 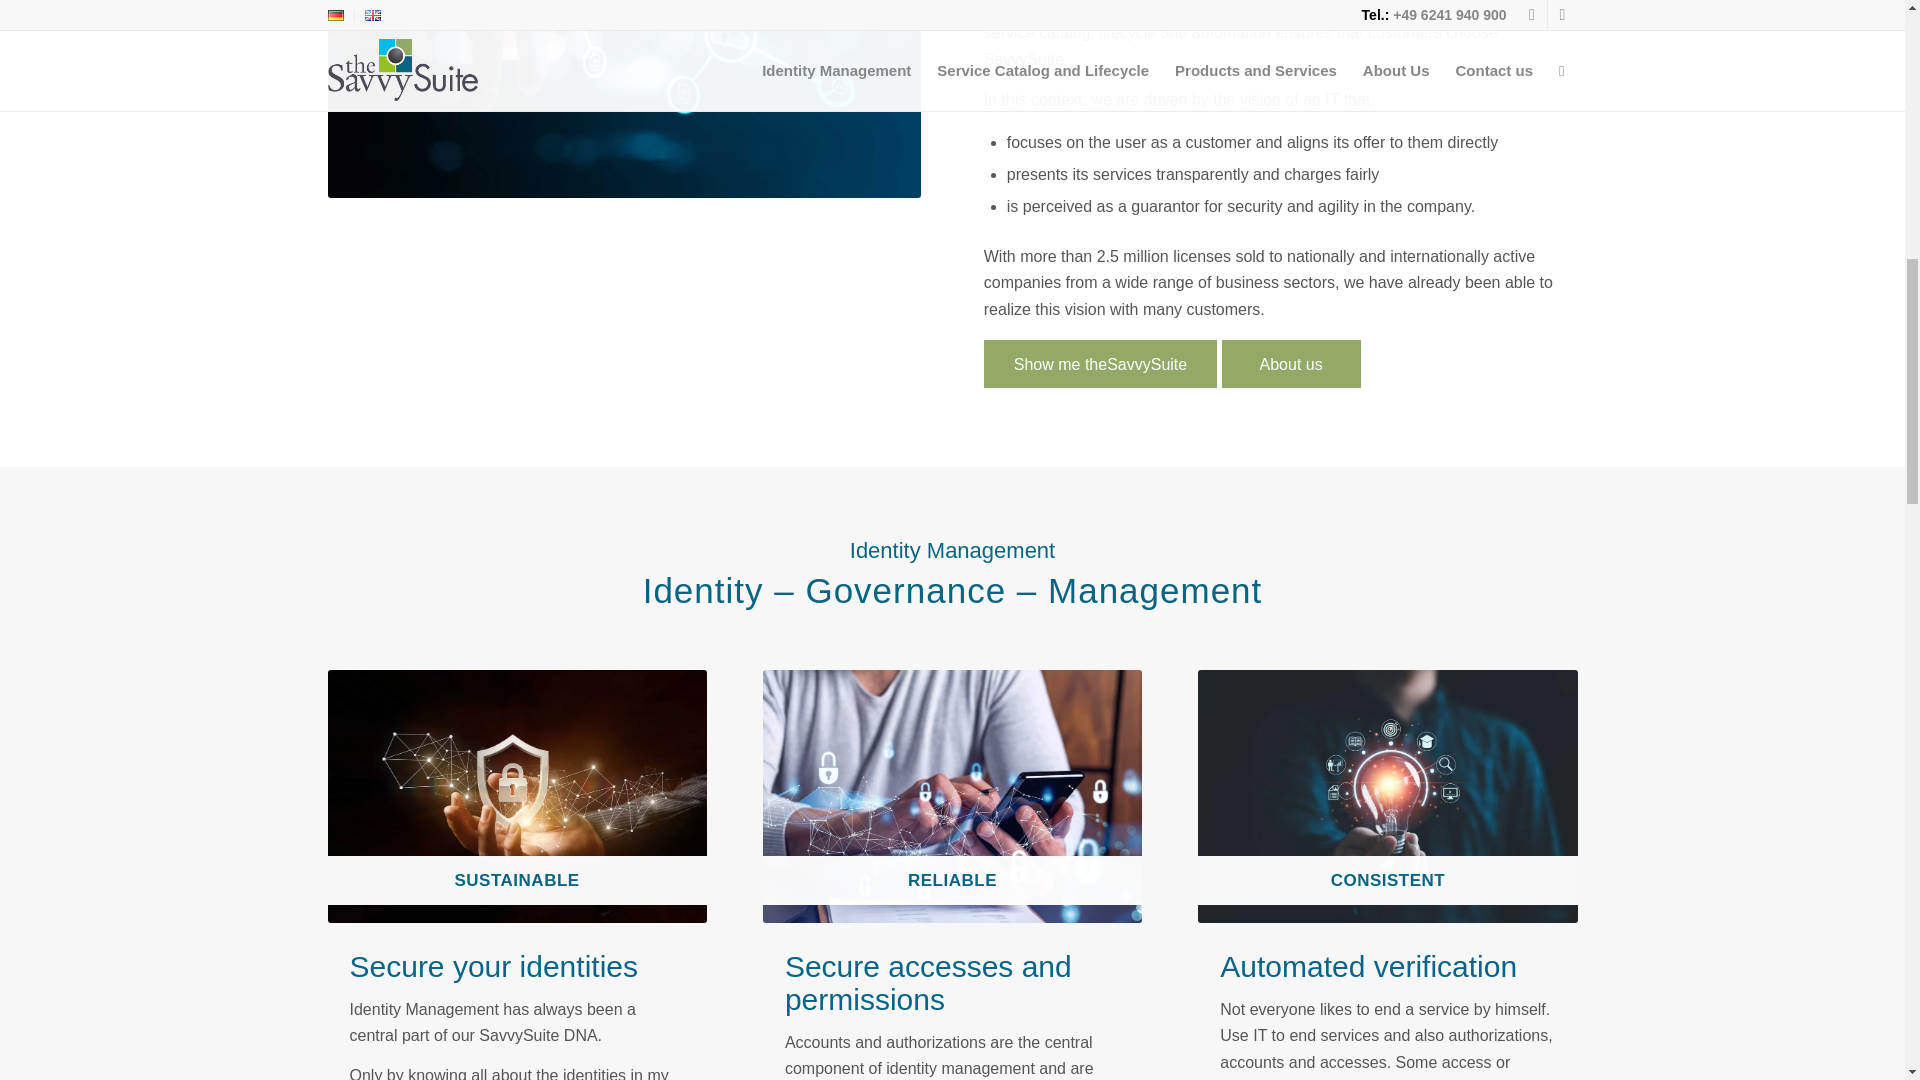 What do you see at coordinates (1387, 796) in the screenshot?
I see `IDM-Konsistent` at bounding box center [1387, 796].